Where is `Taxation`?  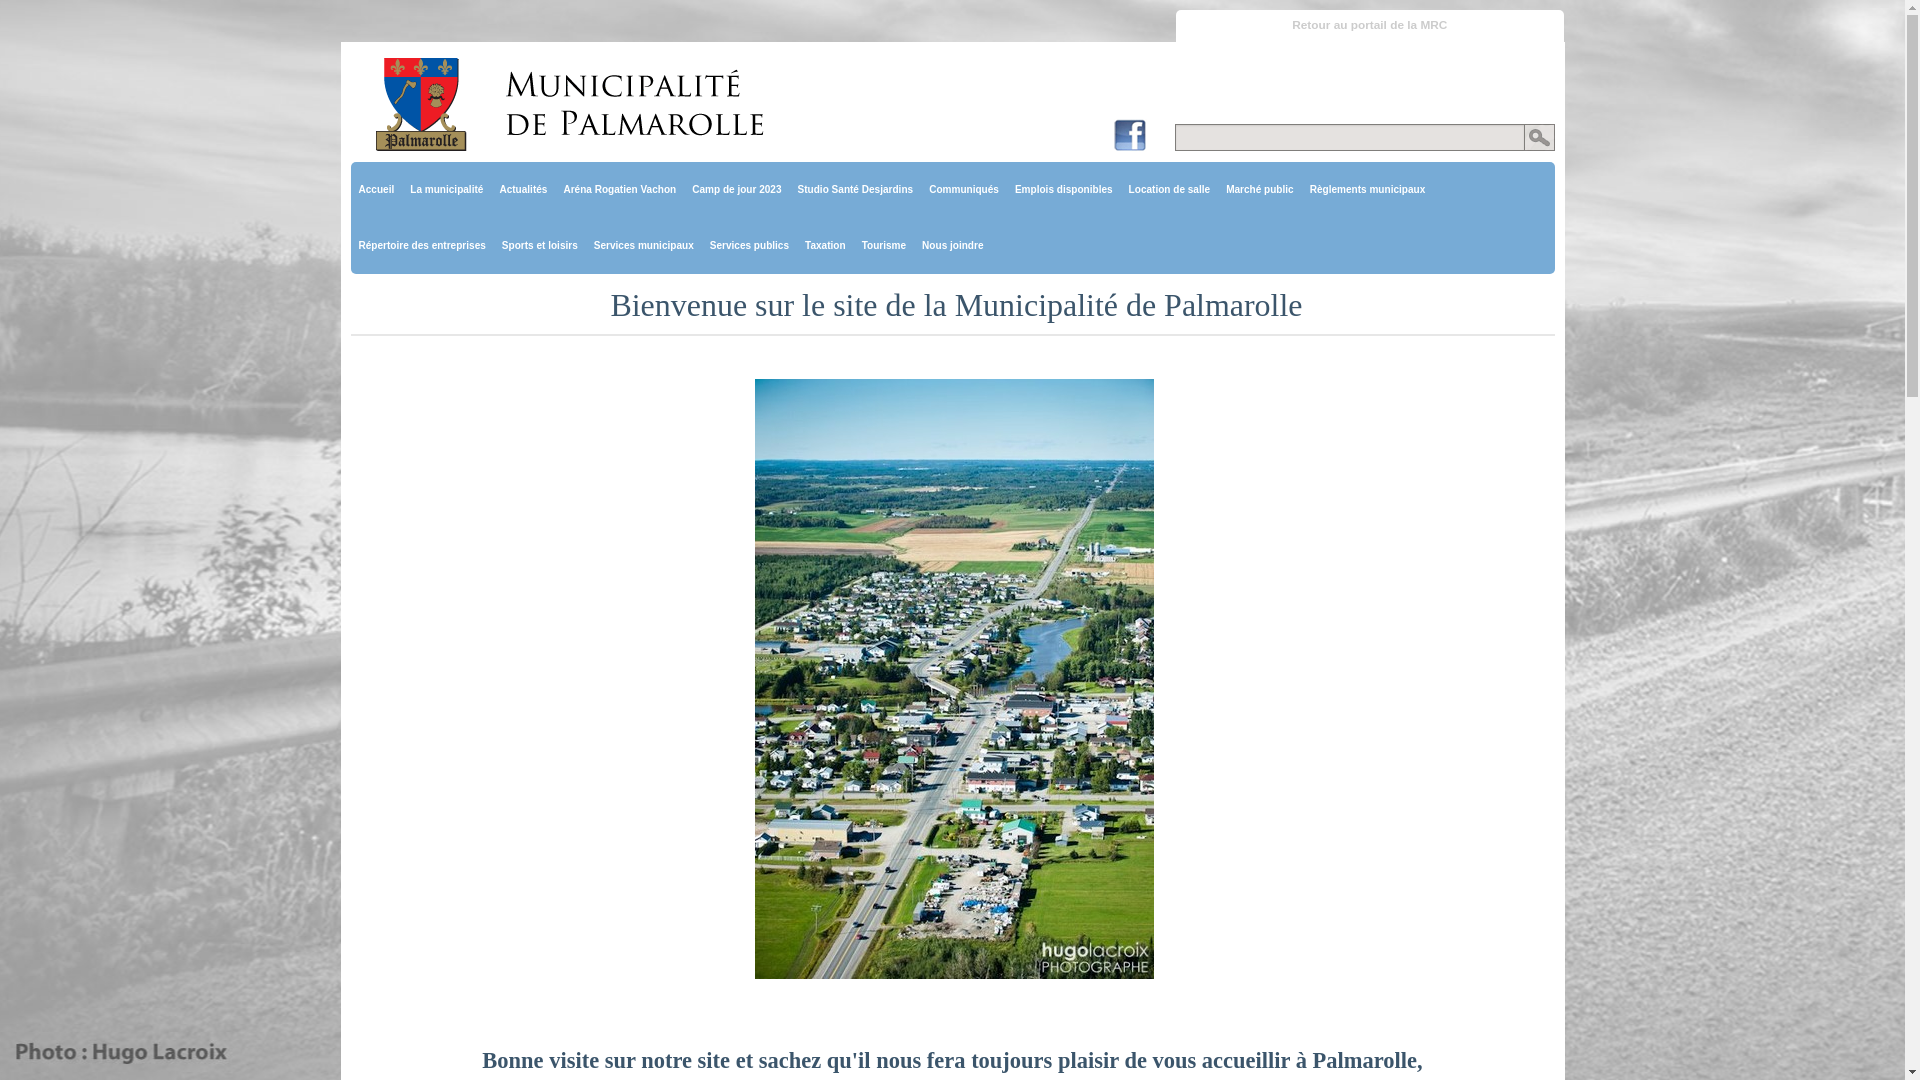
Taxation is located at coordinates (826, 246).